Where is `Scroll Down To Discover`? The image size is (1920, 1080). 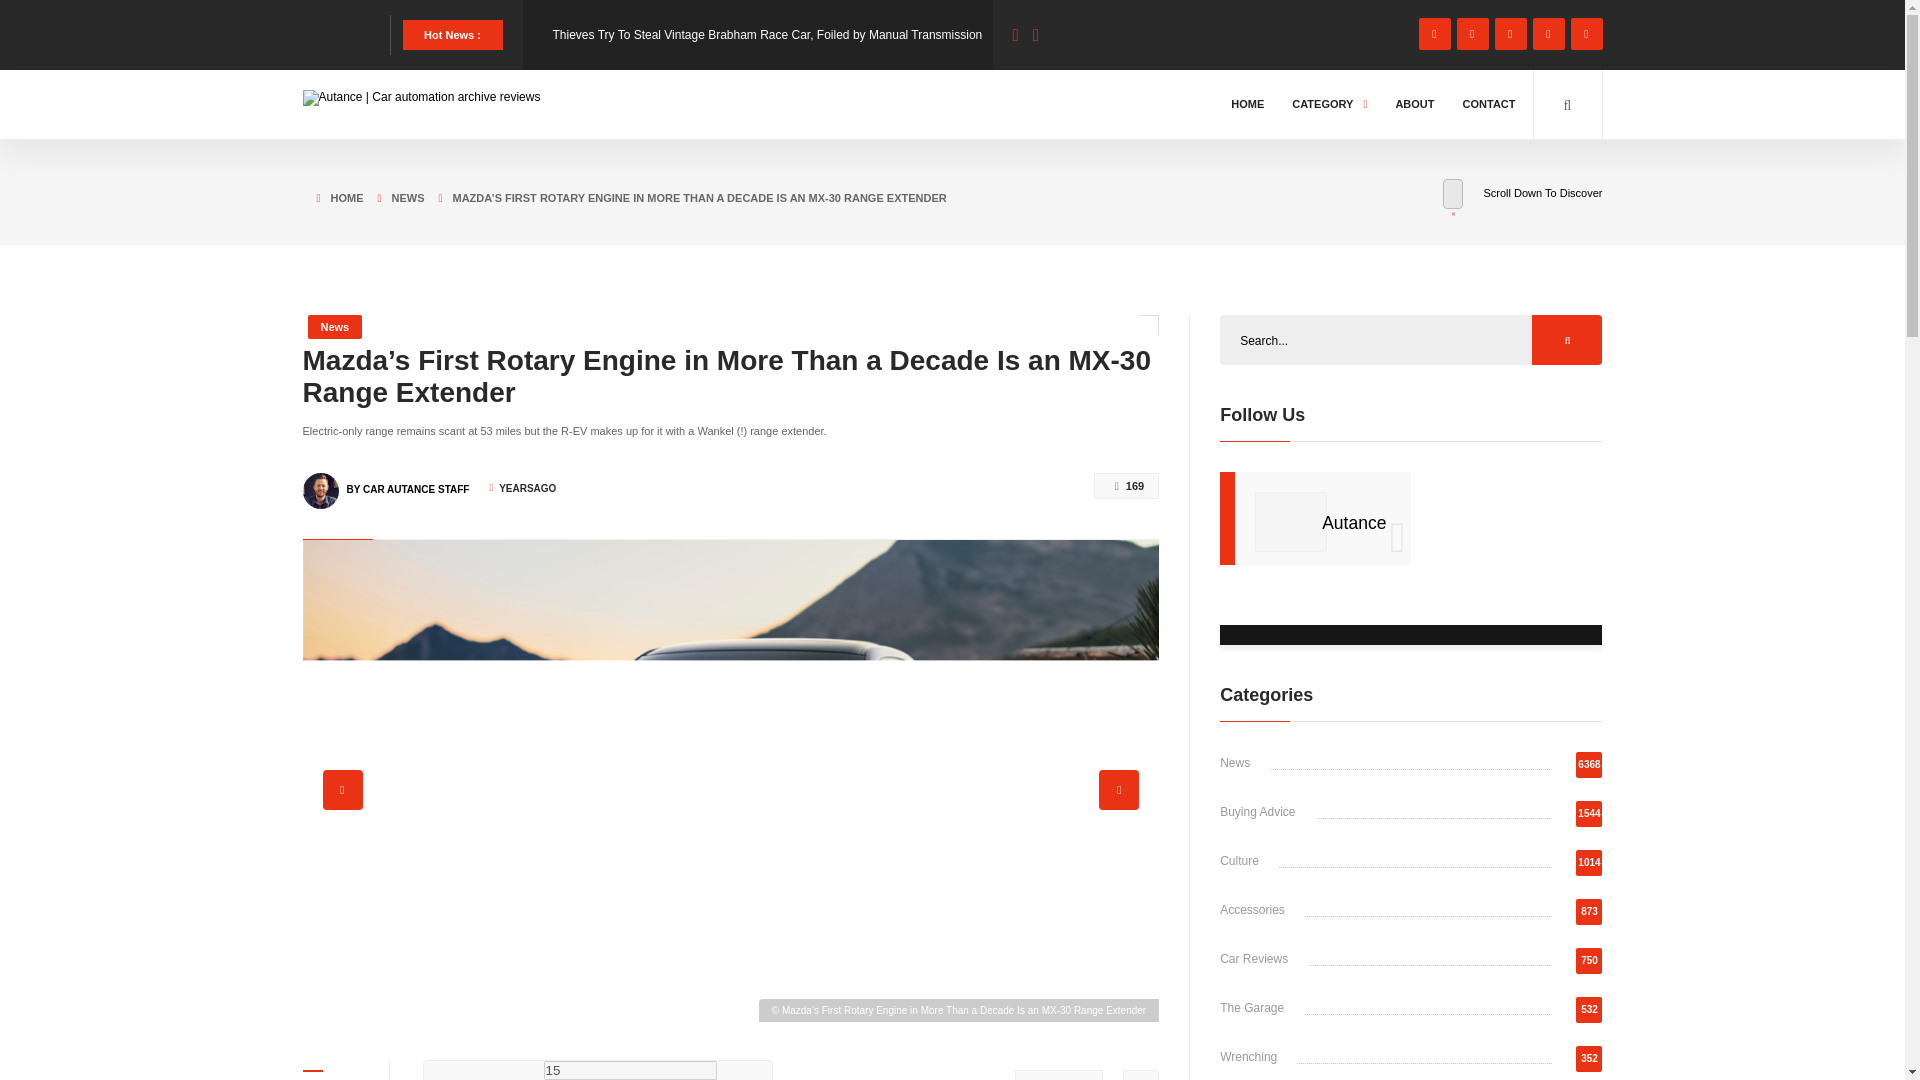 Scroll Down To Discover is located at coordinates (1522, 194).